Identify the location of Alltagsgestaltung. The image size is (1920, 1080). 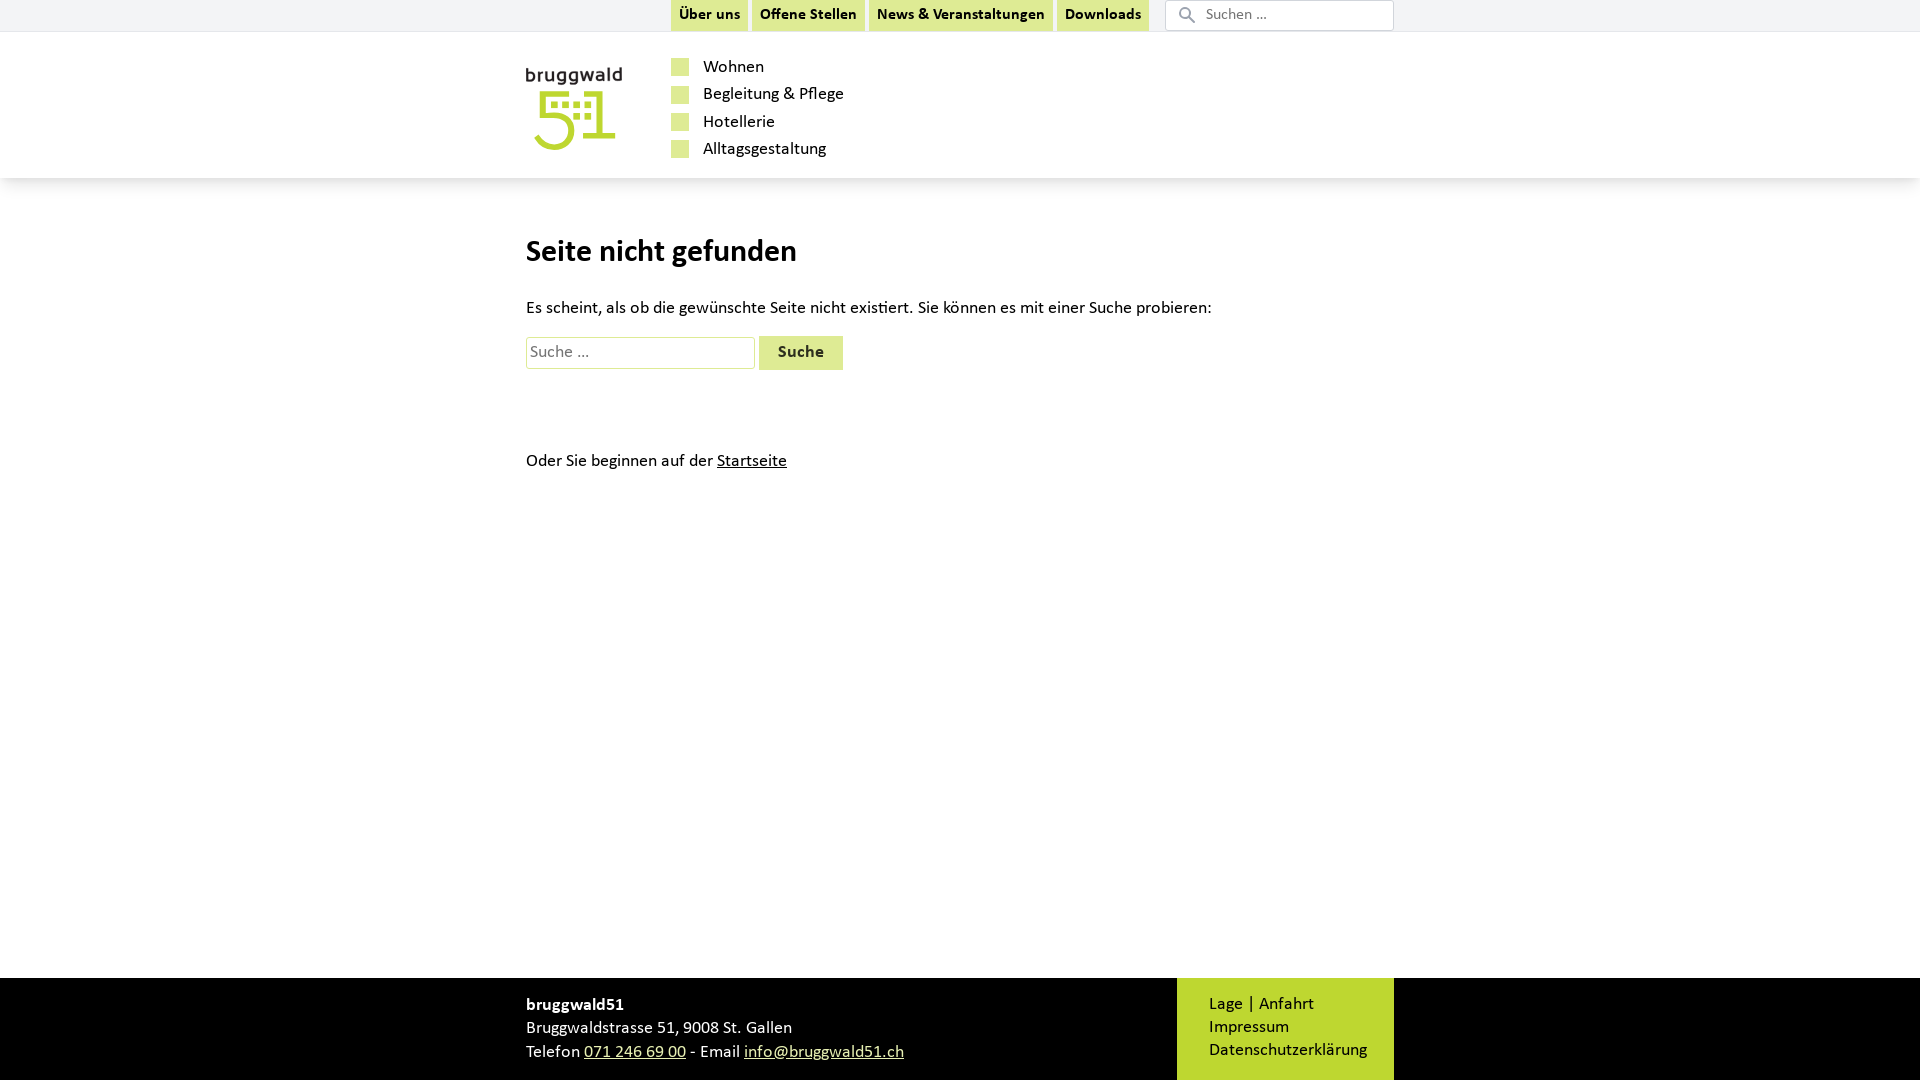
(868, 150).